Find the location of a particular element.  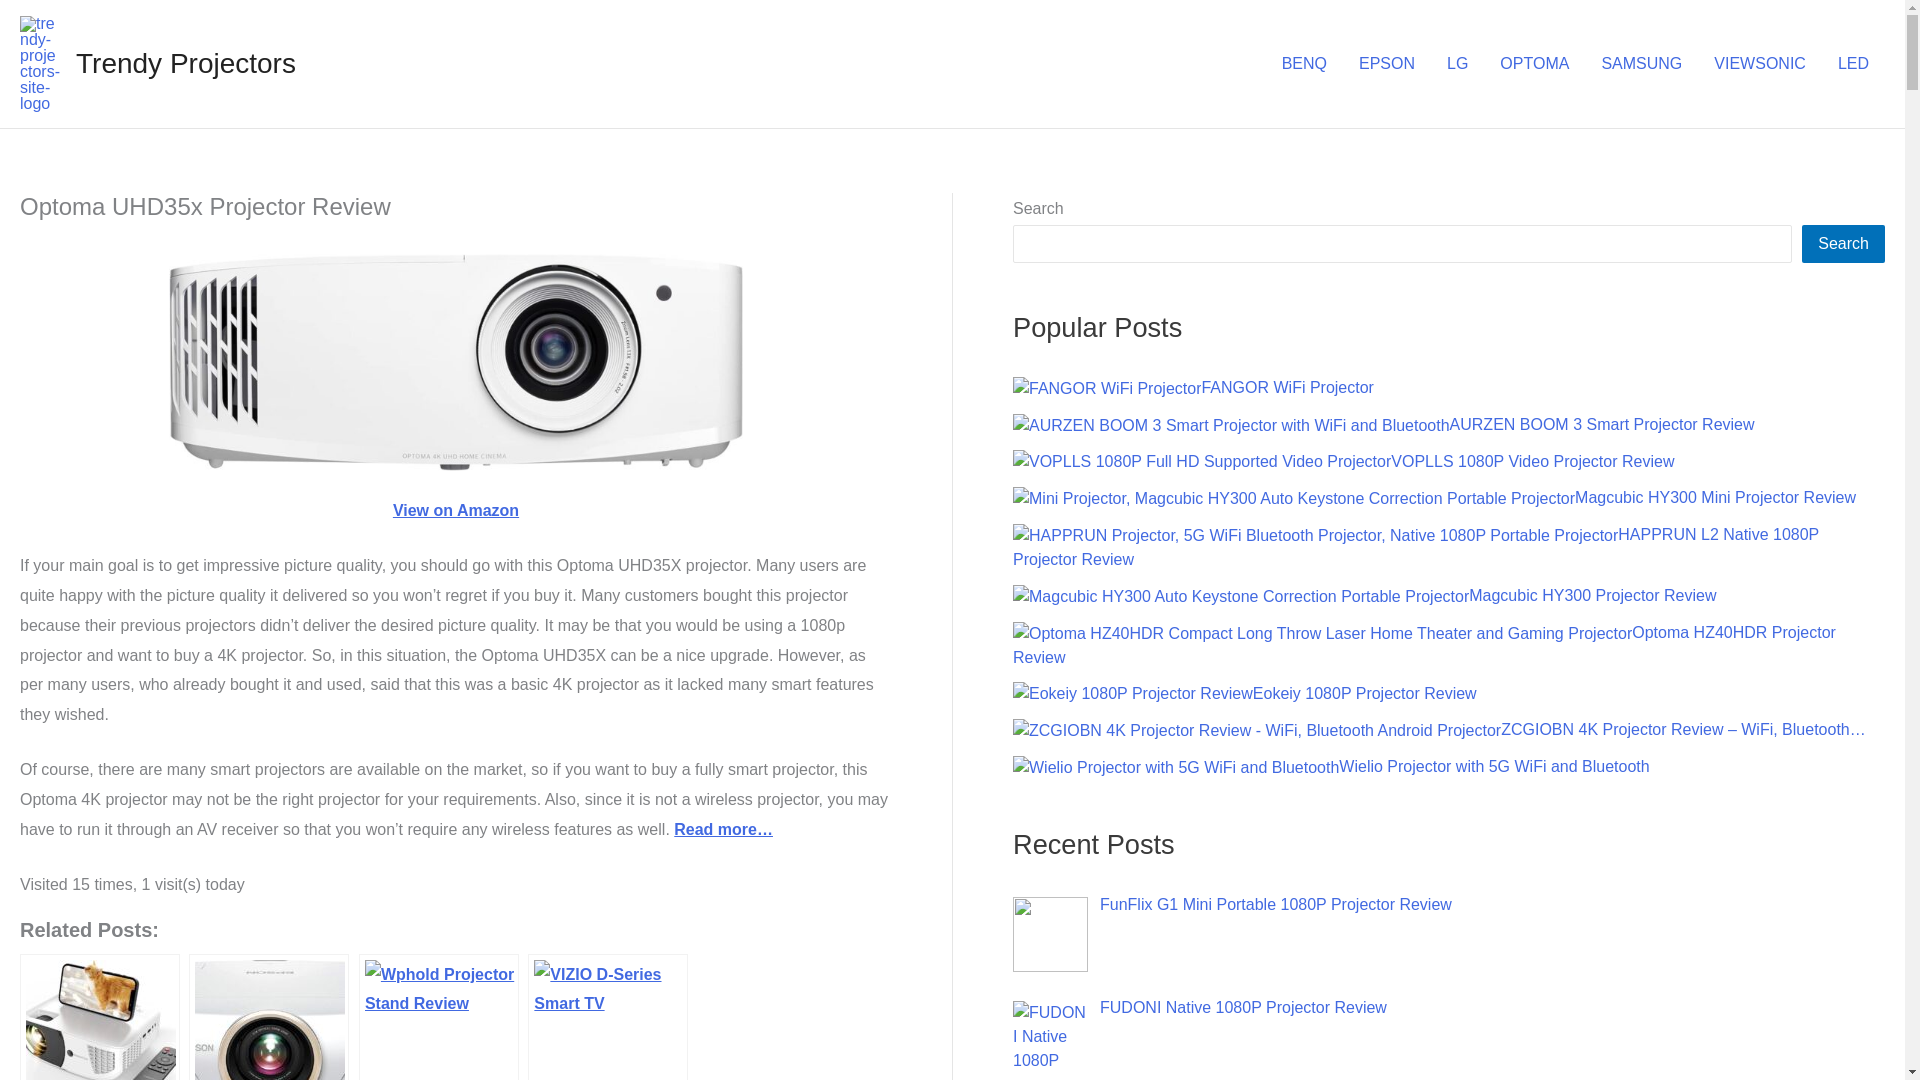

Eokeiy 1080P Projector Review is located at coordinates (1133, 694).